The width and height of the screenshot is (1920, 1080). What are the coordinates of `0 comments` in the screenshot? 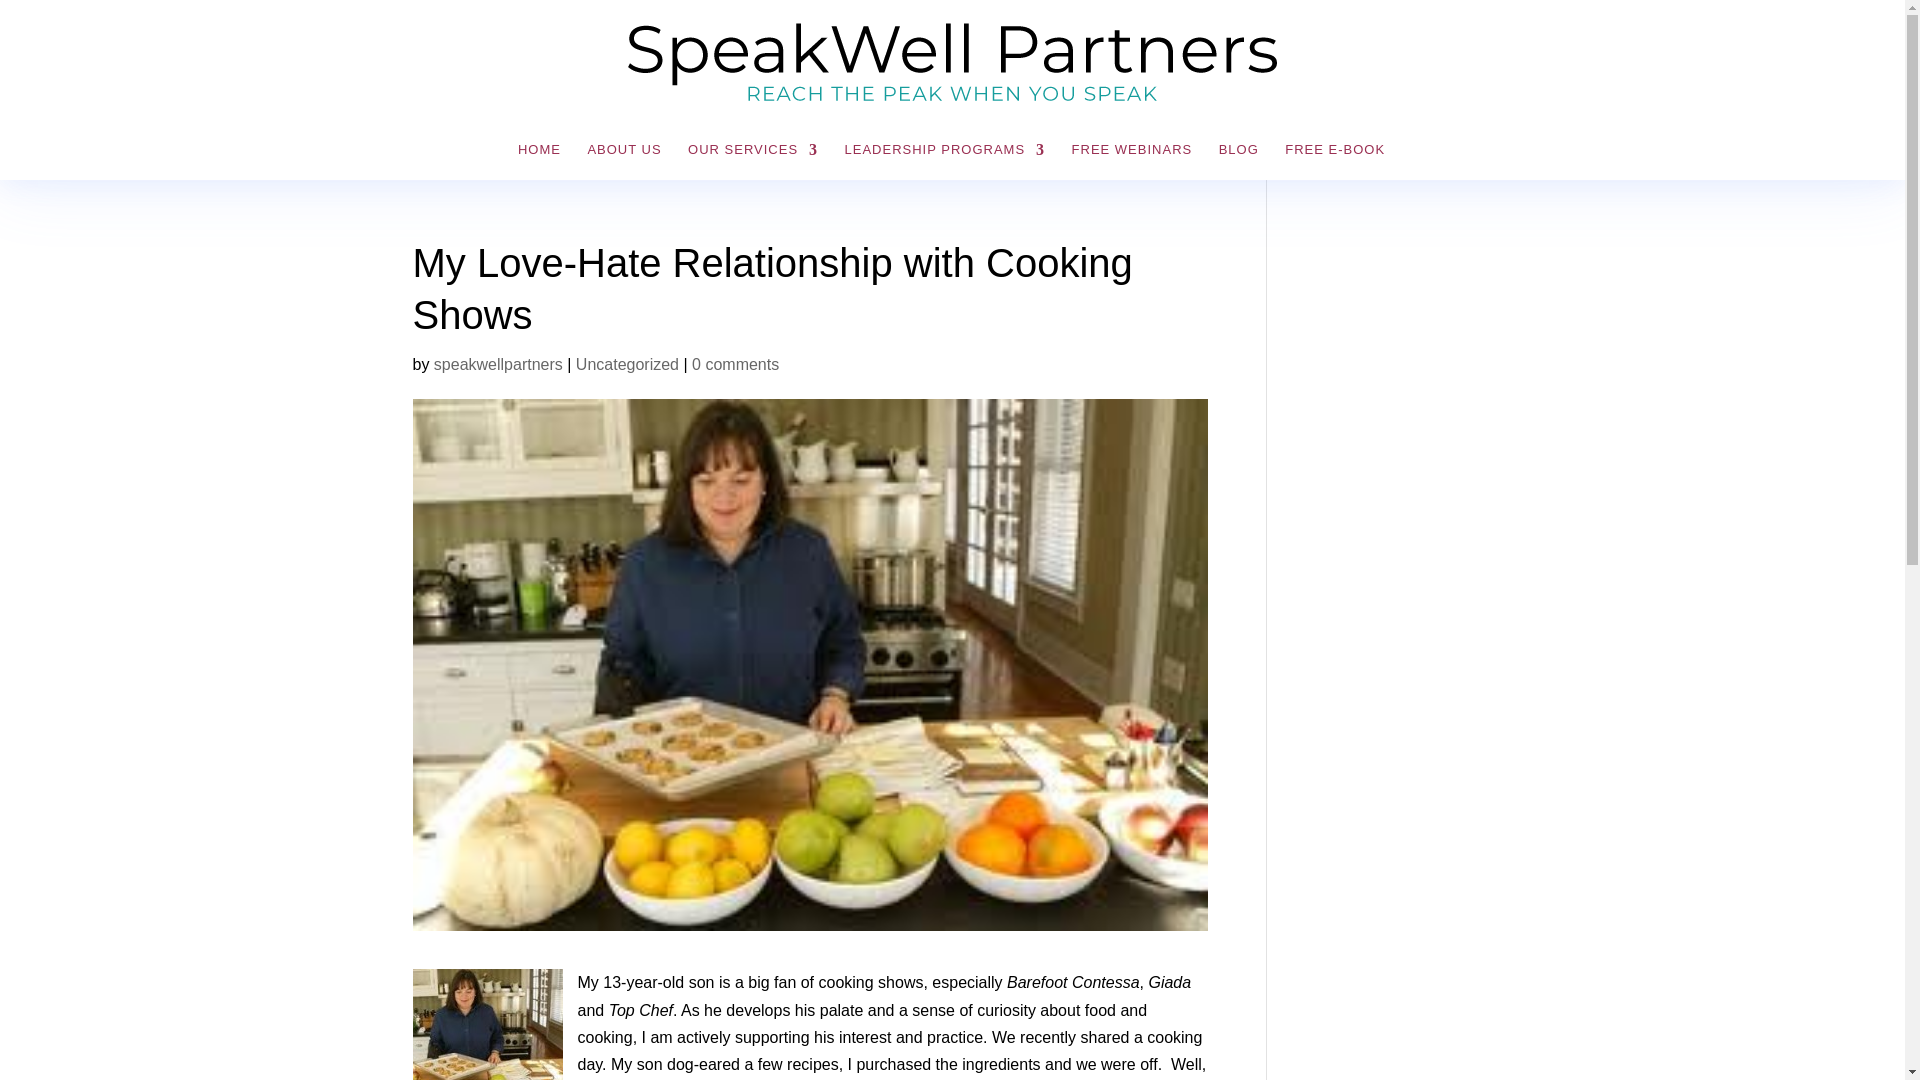 It's located at (735, 364).